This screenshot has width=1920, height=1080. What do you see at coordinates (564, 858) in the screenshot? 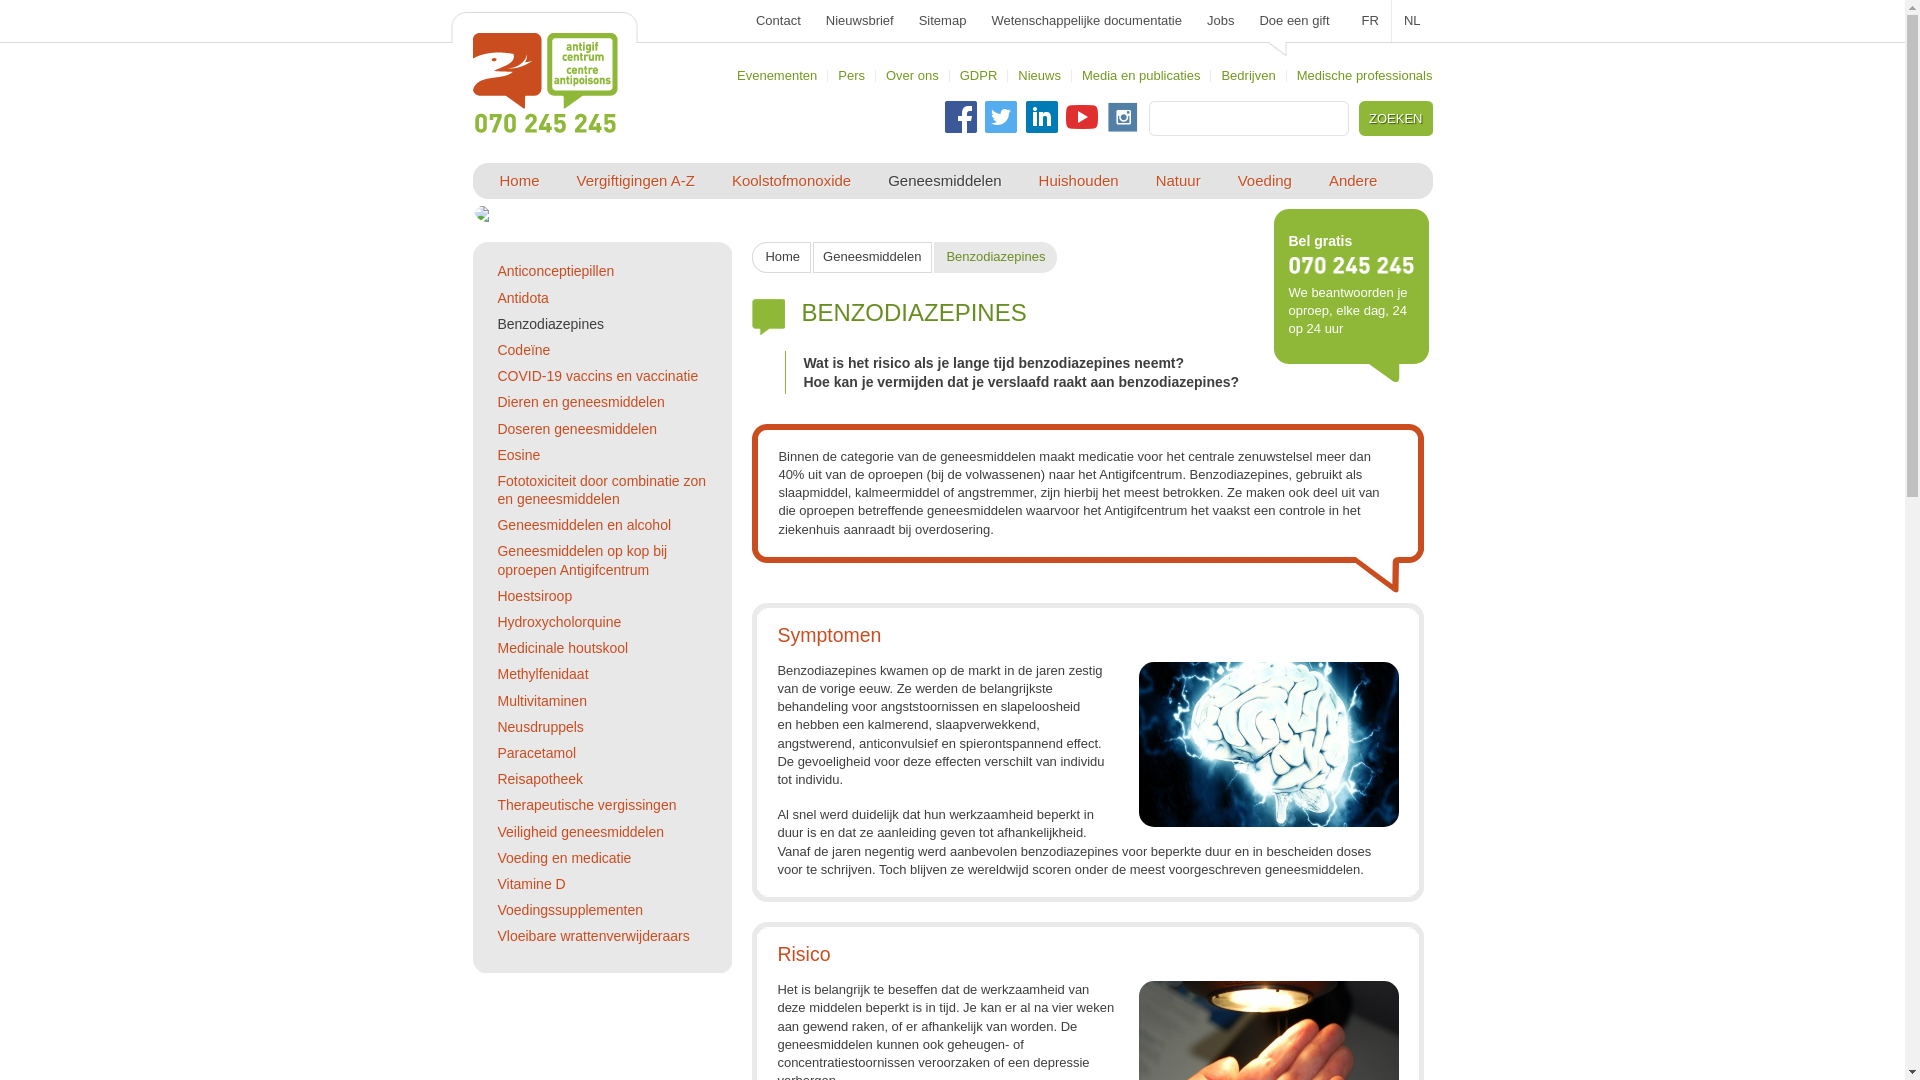
I see `Voeding en medicatie` at bounding box center [564, 858].